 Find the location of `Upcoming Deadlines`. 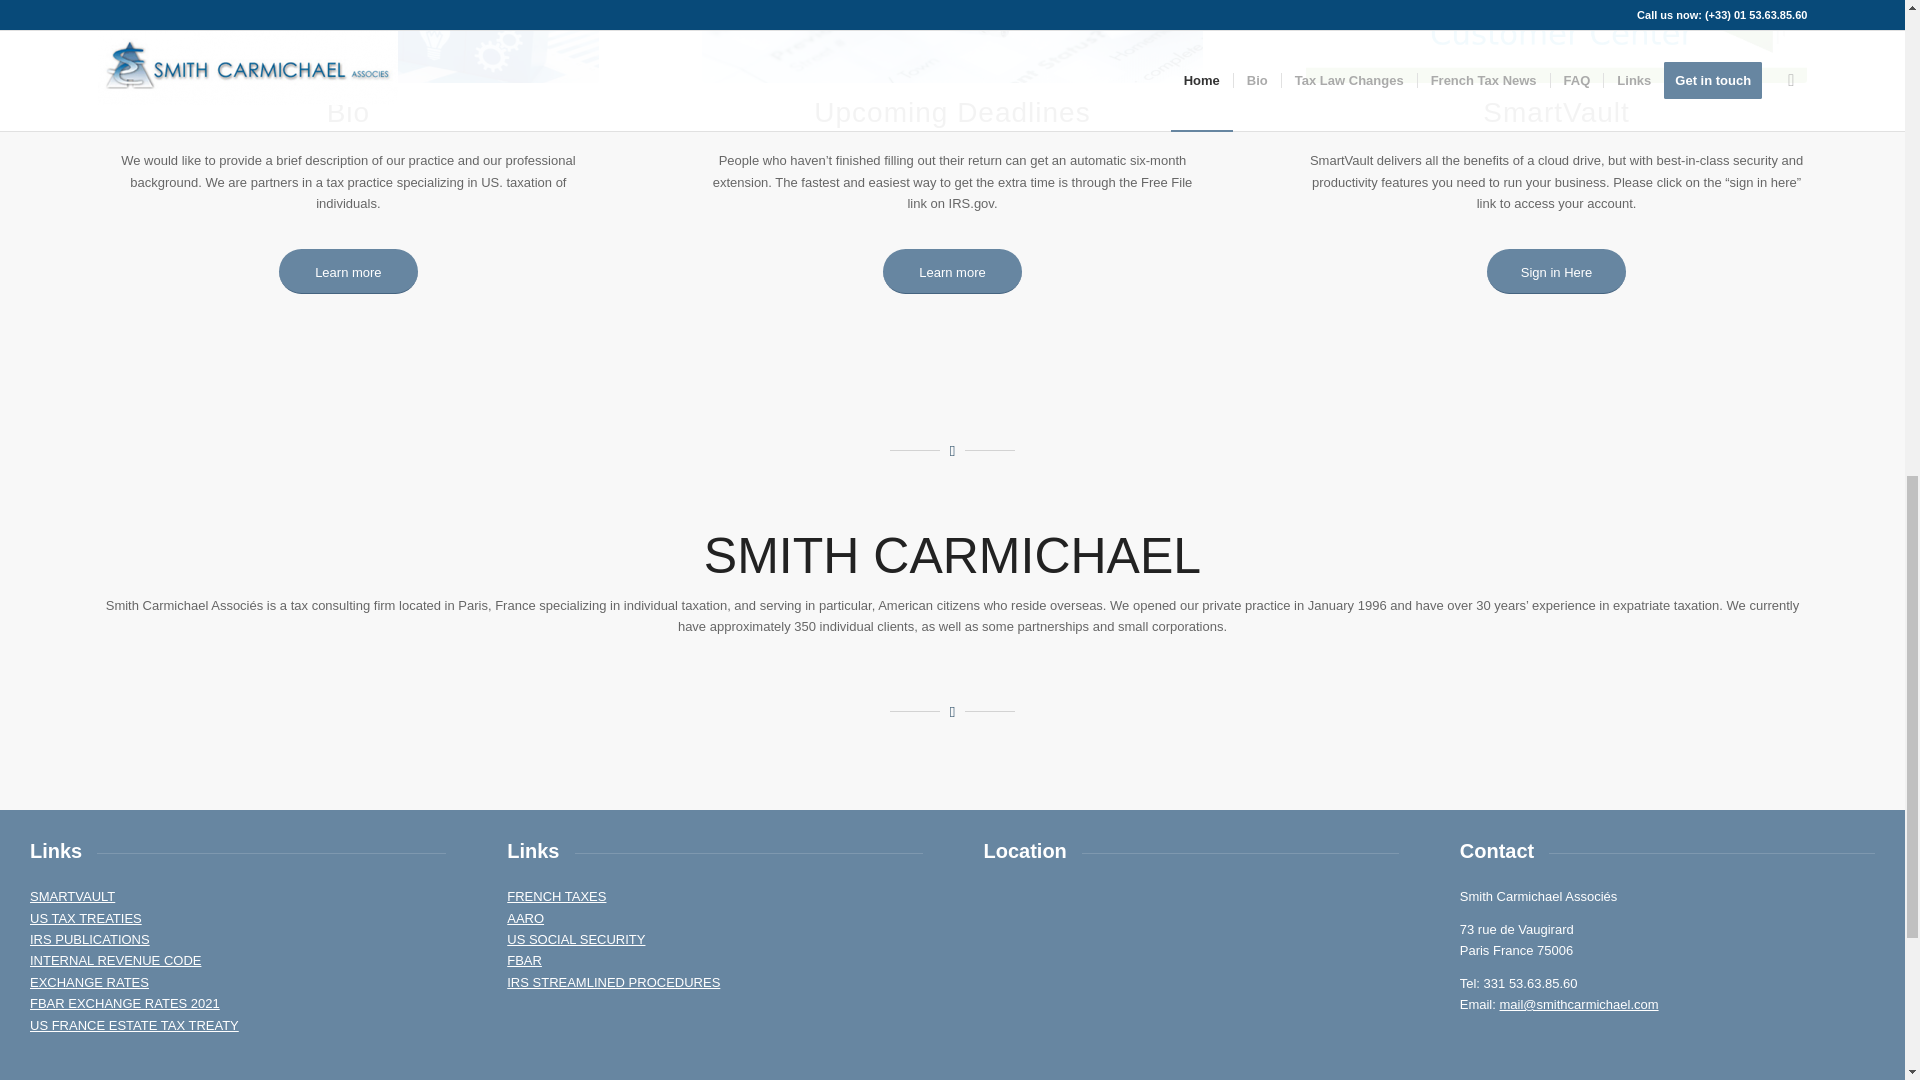

Upcoming Deadlines is located at coordinates (952, 42).